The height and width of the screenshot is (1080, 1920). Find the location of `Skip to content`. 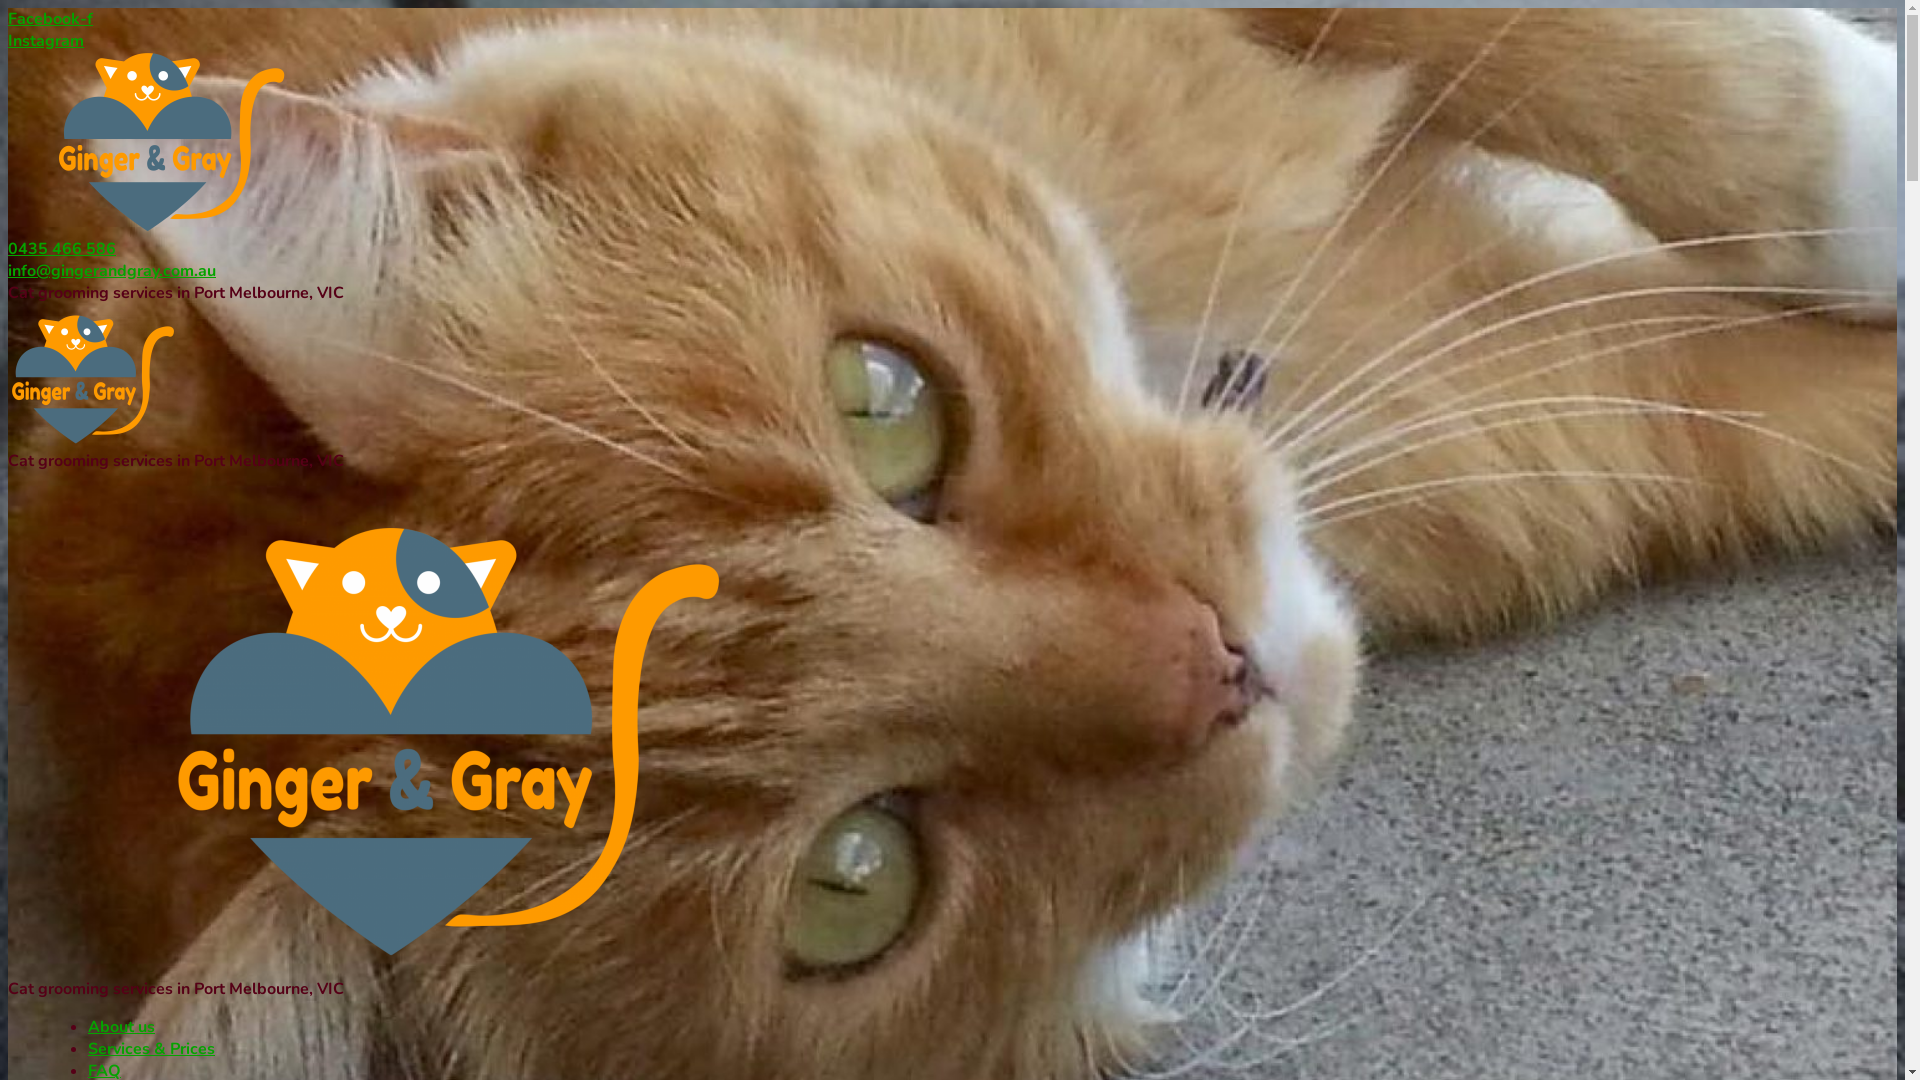

Skip to content is located at coordinates (8, 8).